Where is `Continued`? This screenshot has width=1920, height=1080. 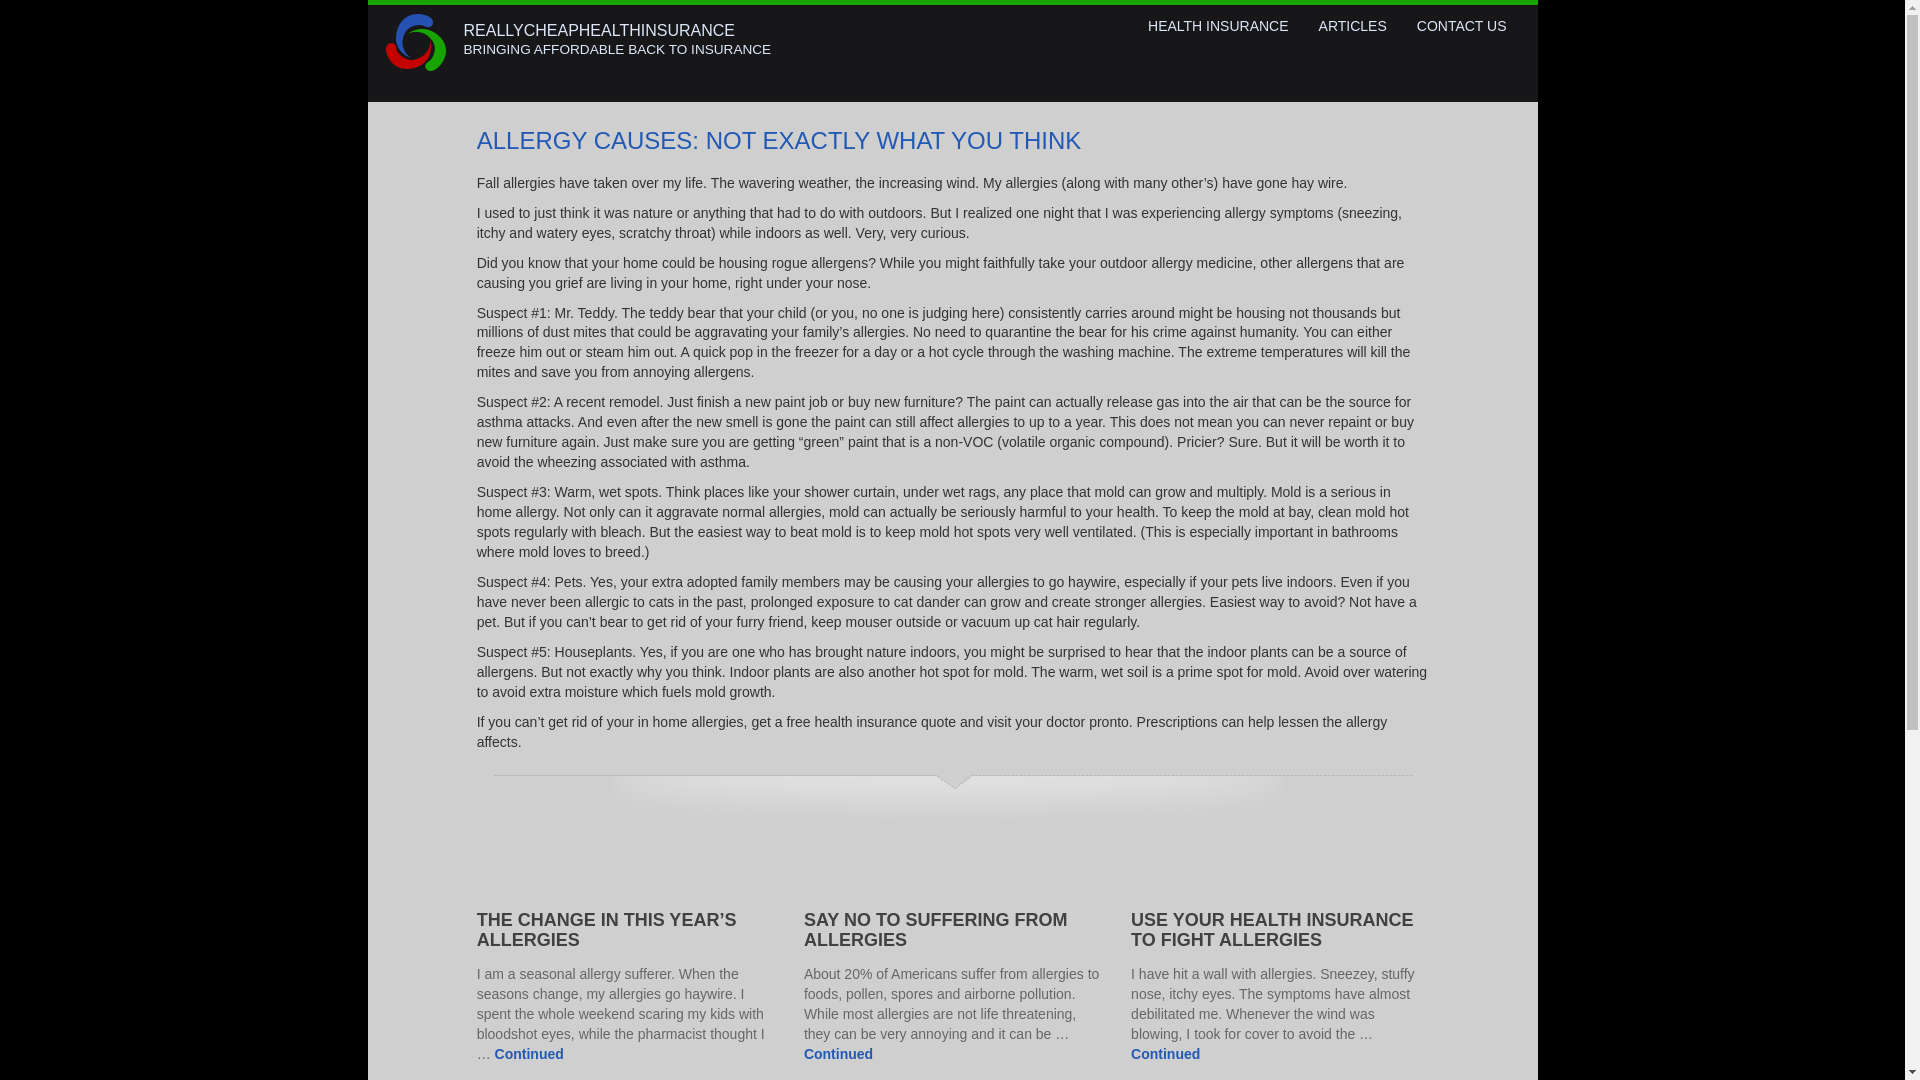 Continued is located at coordinates (838, 1054).